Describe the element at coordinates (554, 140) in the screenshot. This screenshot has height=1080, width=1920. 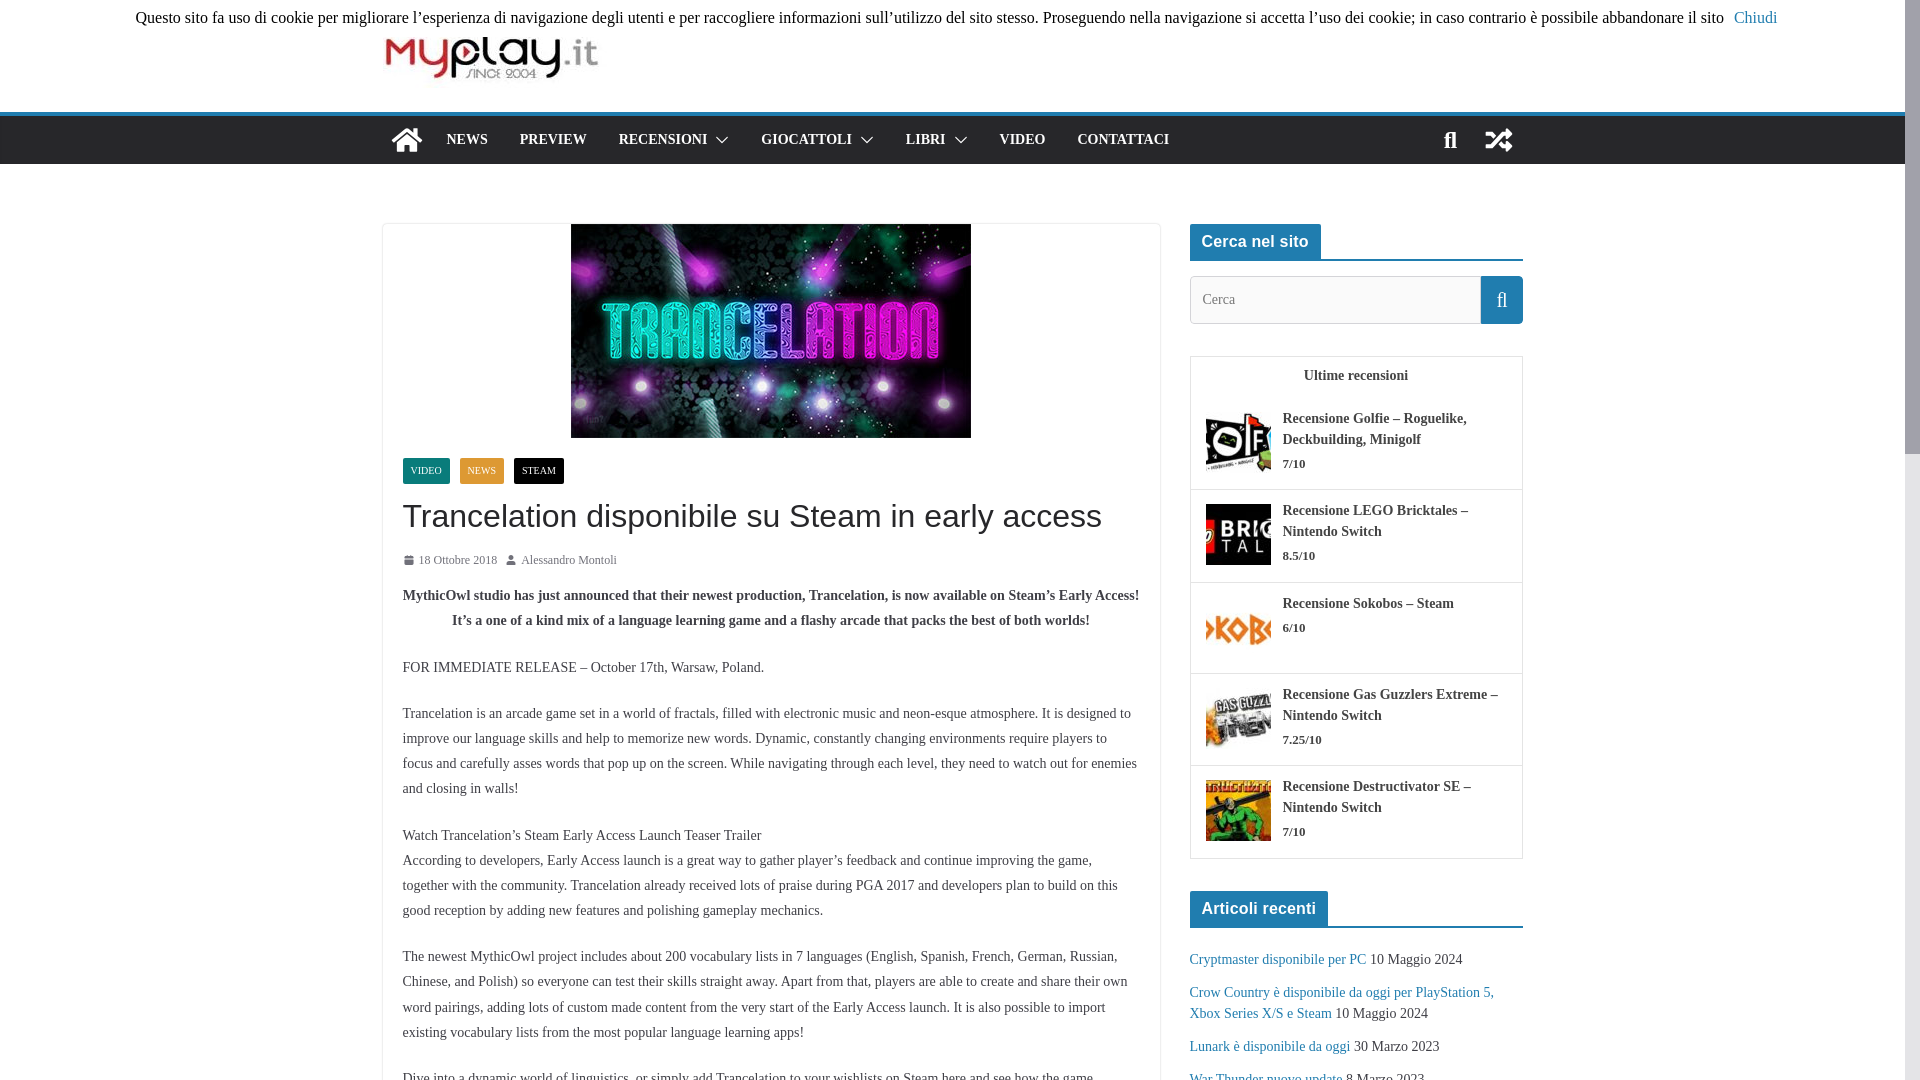
I see `PREVIEW` at that location.